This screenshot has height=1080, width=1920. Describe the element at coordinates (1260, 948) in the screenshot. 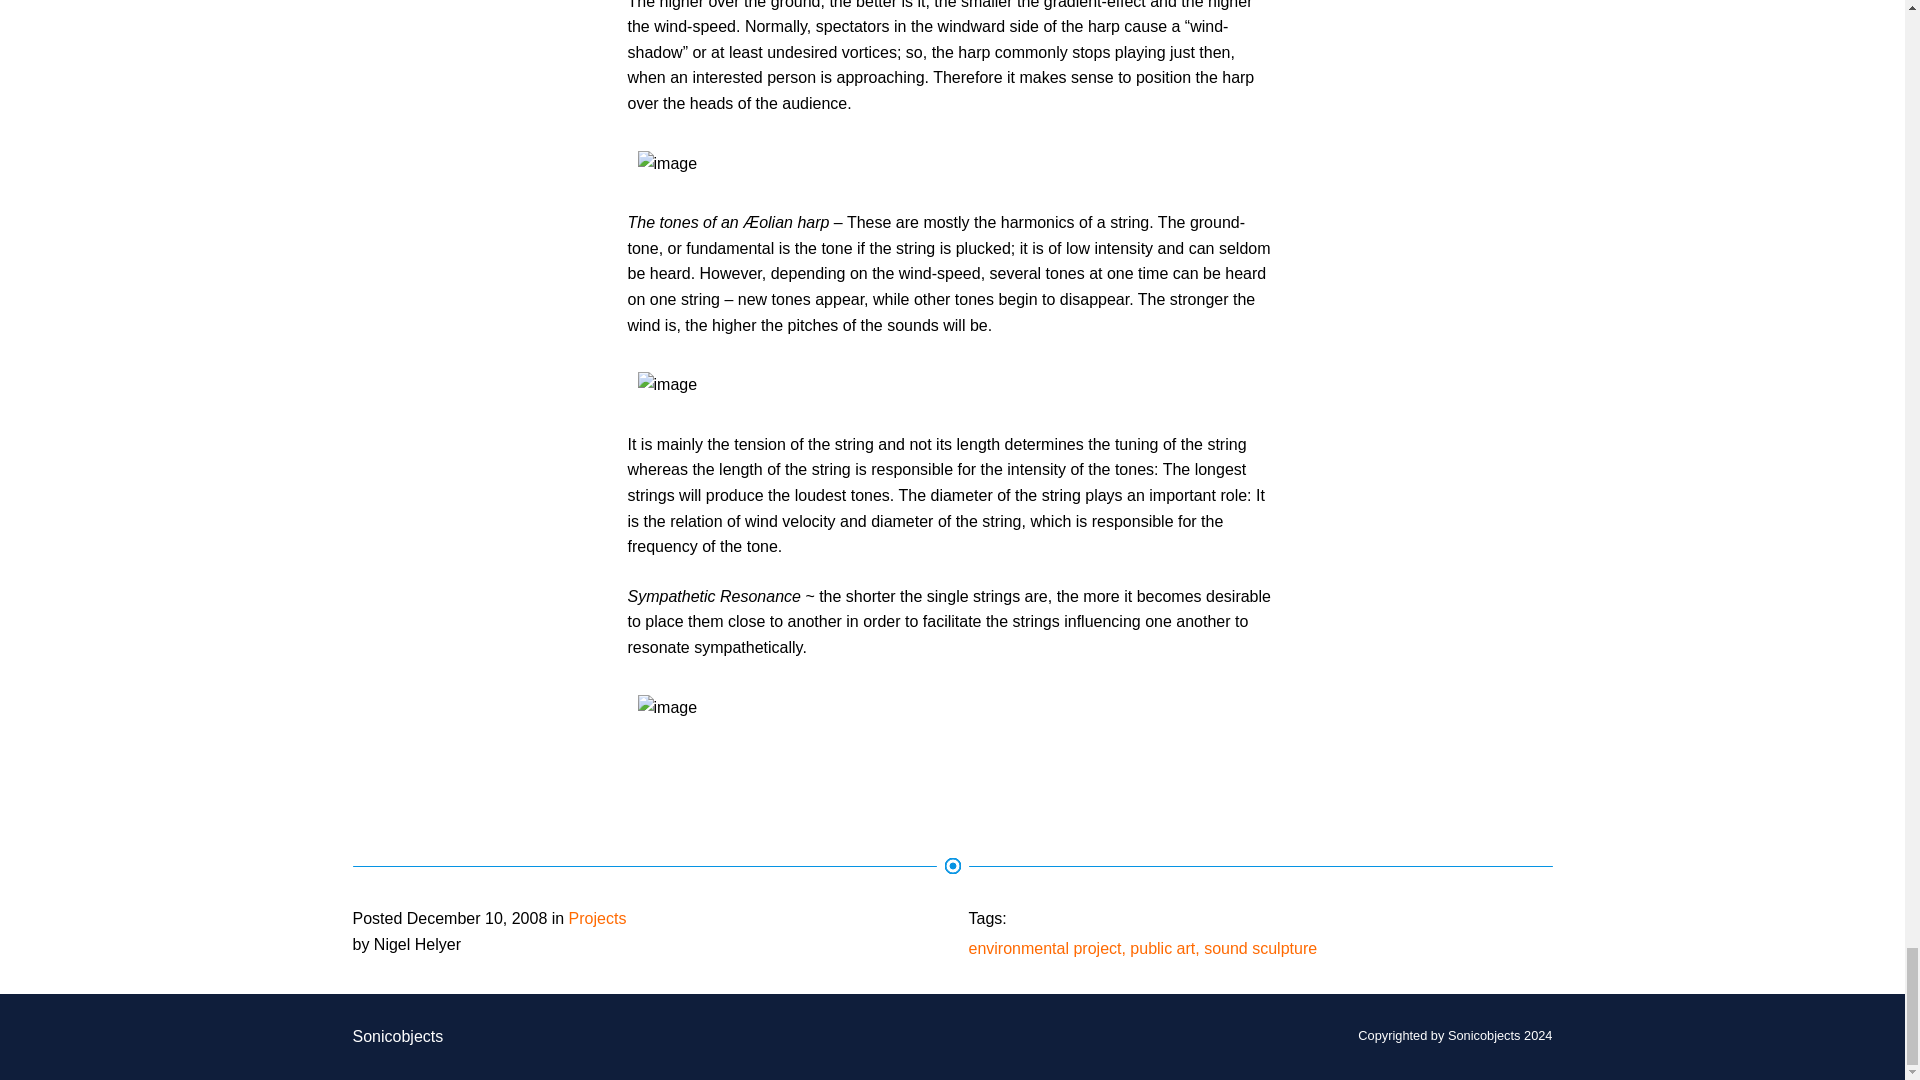

I see `sound sculpture` at that location.